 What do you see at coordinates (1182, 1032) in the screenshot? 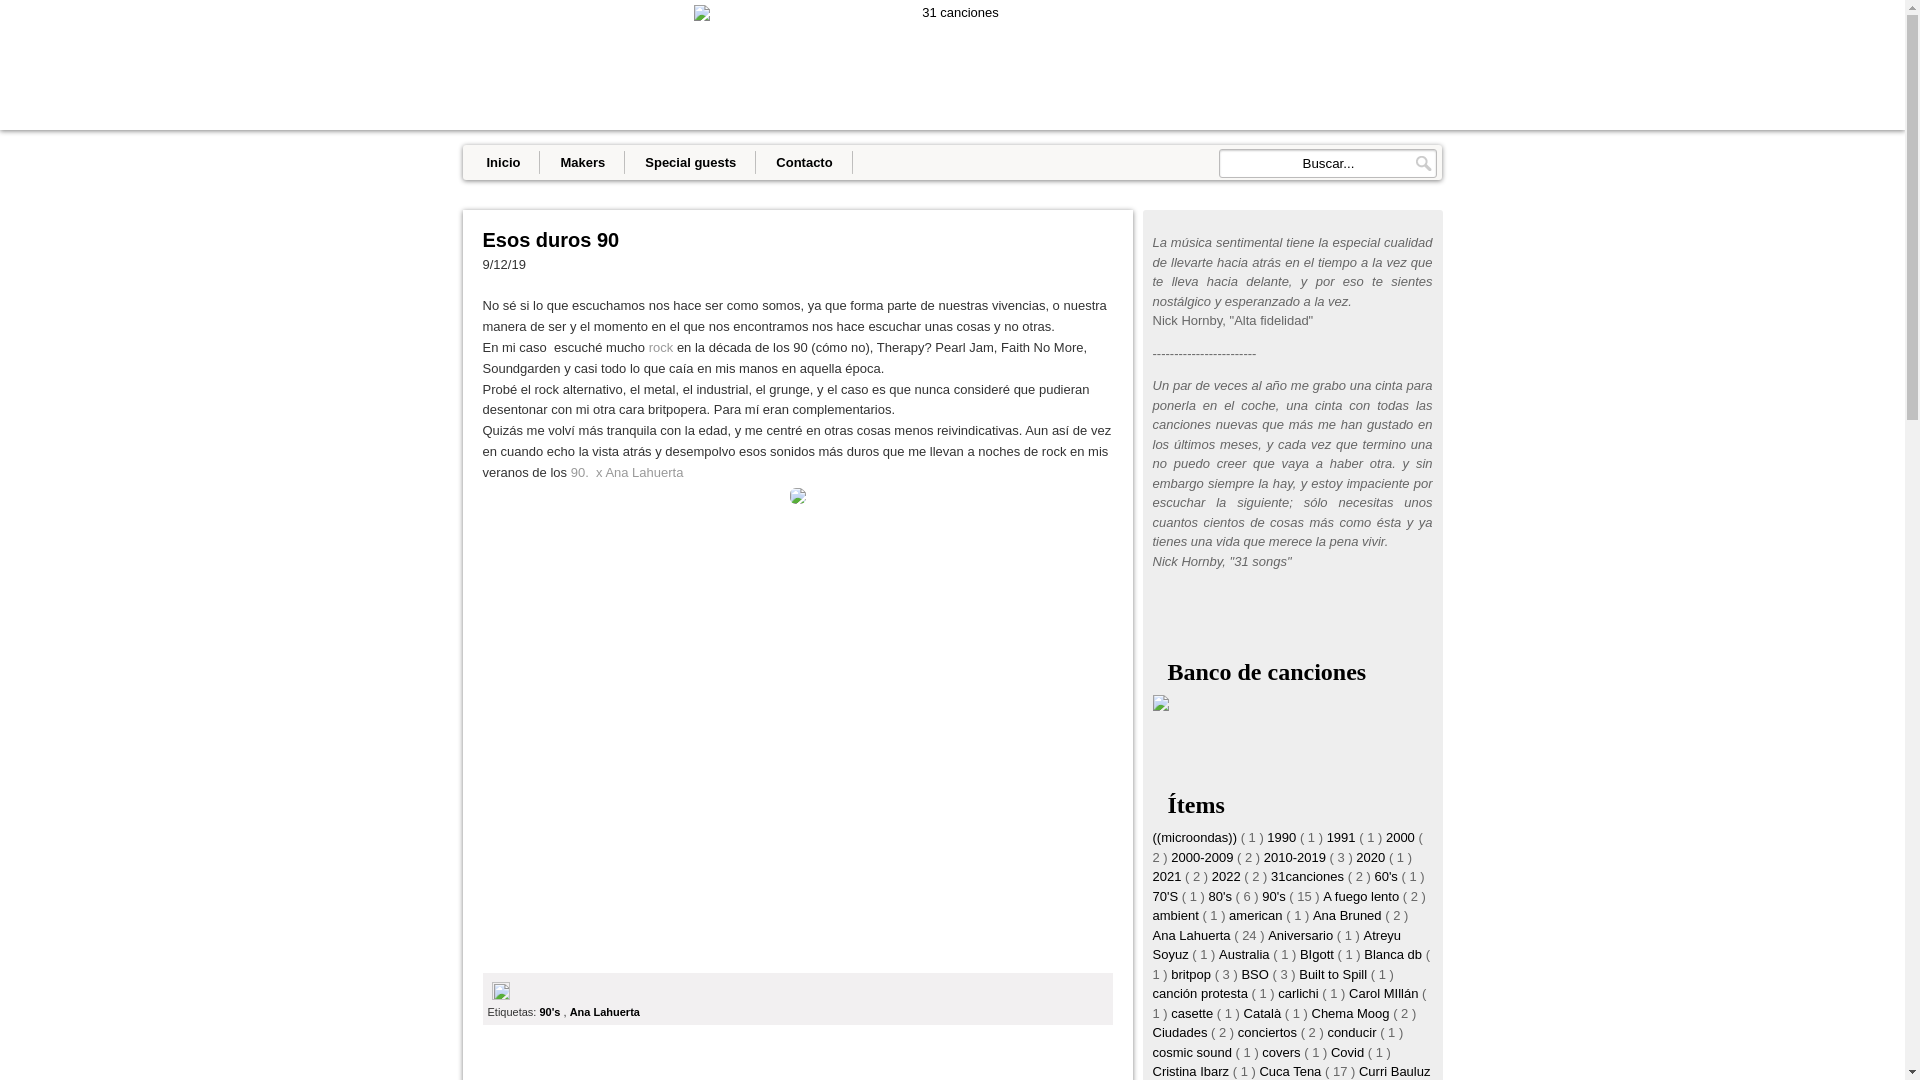
I see `Ciudades` at bounding box center [1182, 1032].